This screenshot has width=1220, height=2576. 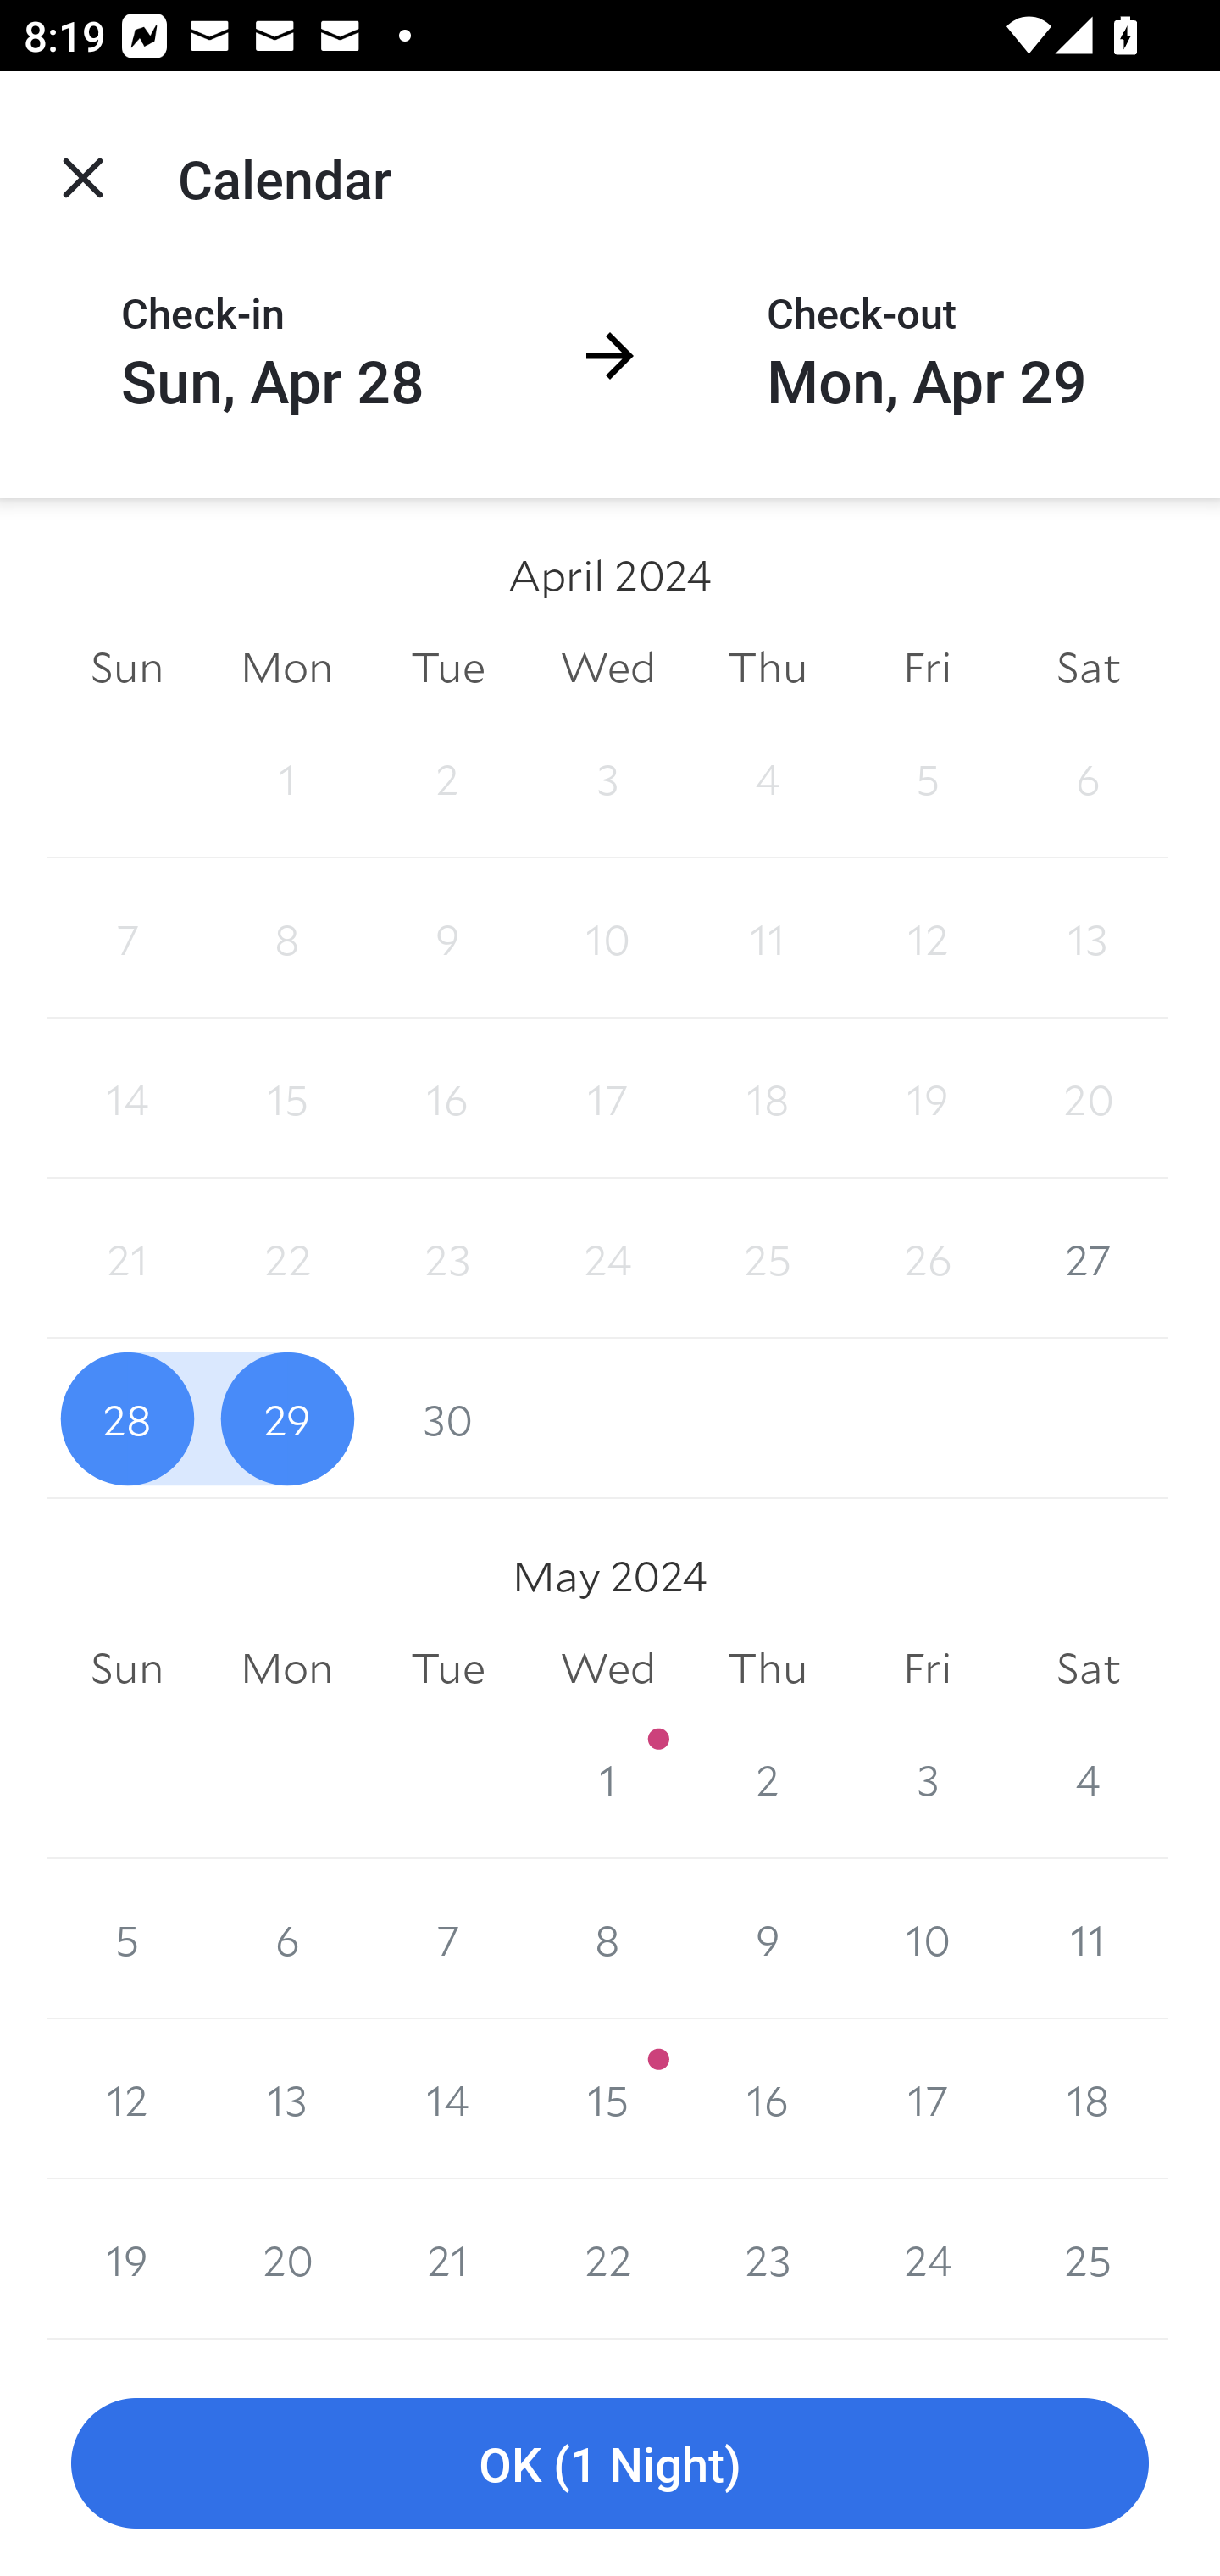 What do you see at coordinates (127, 1259) in the screenshot?
I see `21 21 April 2024` at bounding box center [127, 1259].